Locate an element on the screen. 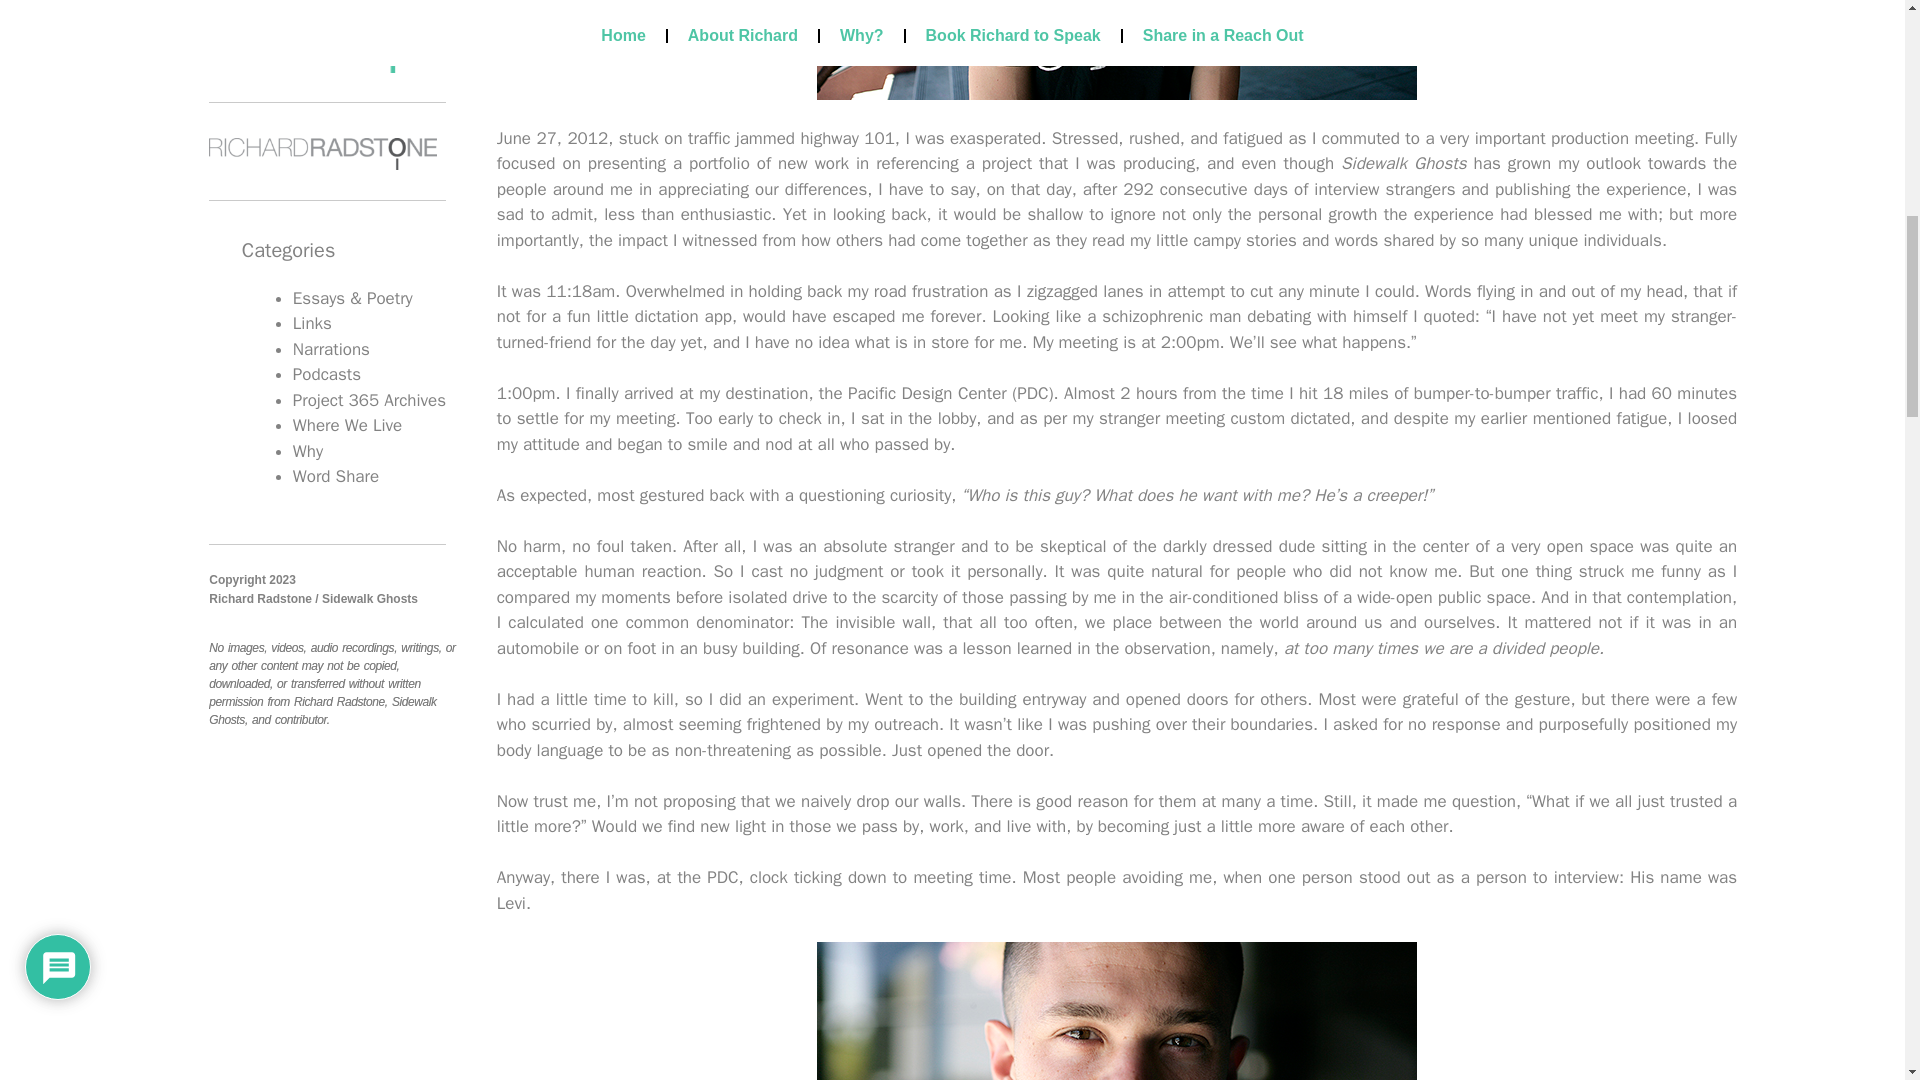 This screenshot has height=1080, width=1920. Project 365 Archives is located at coordinates (369, 400).